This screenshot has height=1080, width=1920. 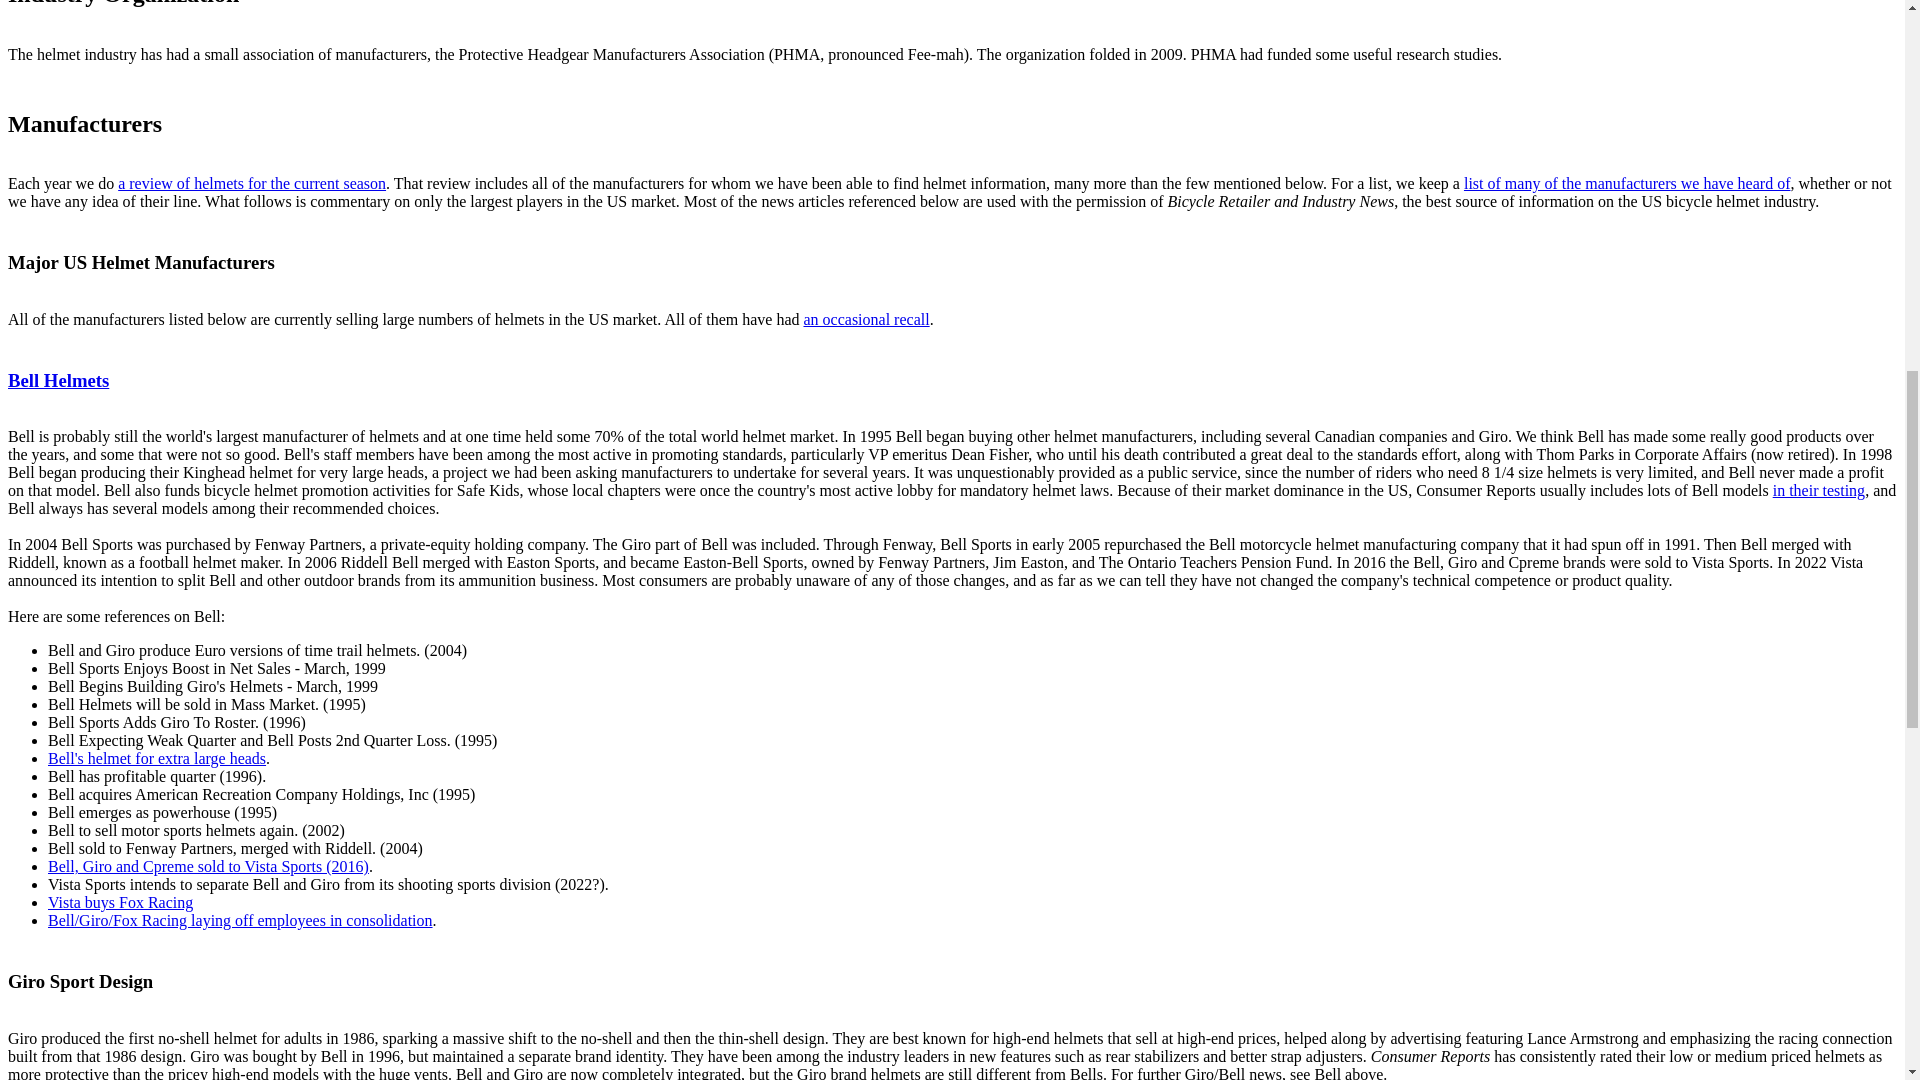 What do you see at coordinates (1818, 490) in the screenshot?
I see `in their testing` at bounding box center [1818, 490].